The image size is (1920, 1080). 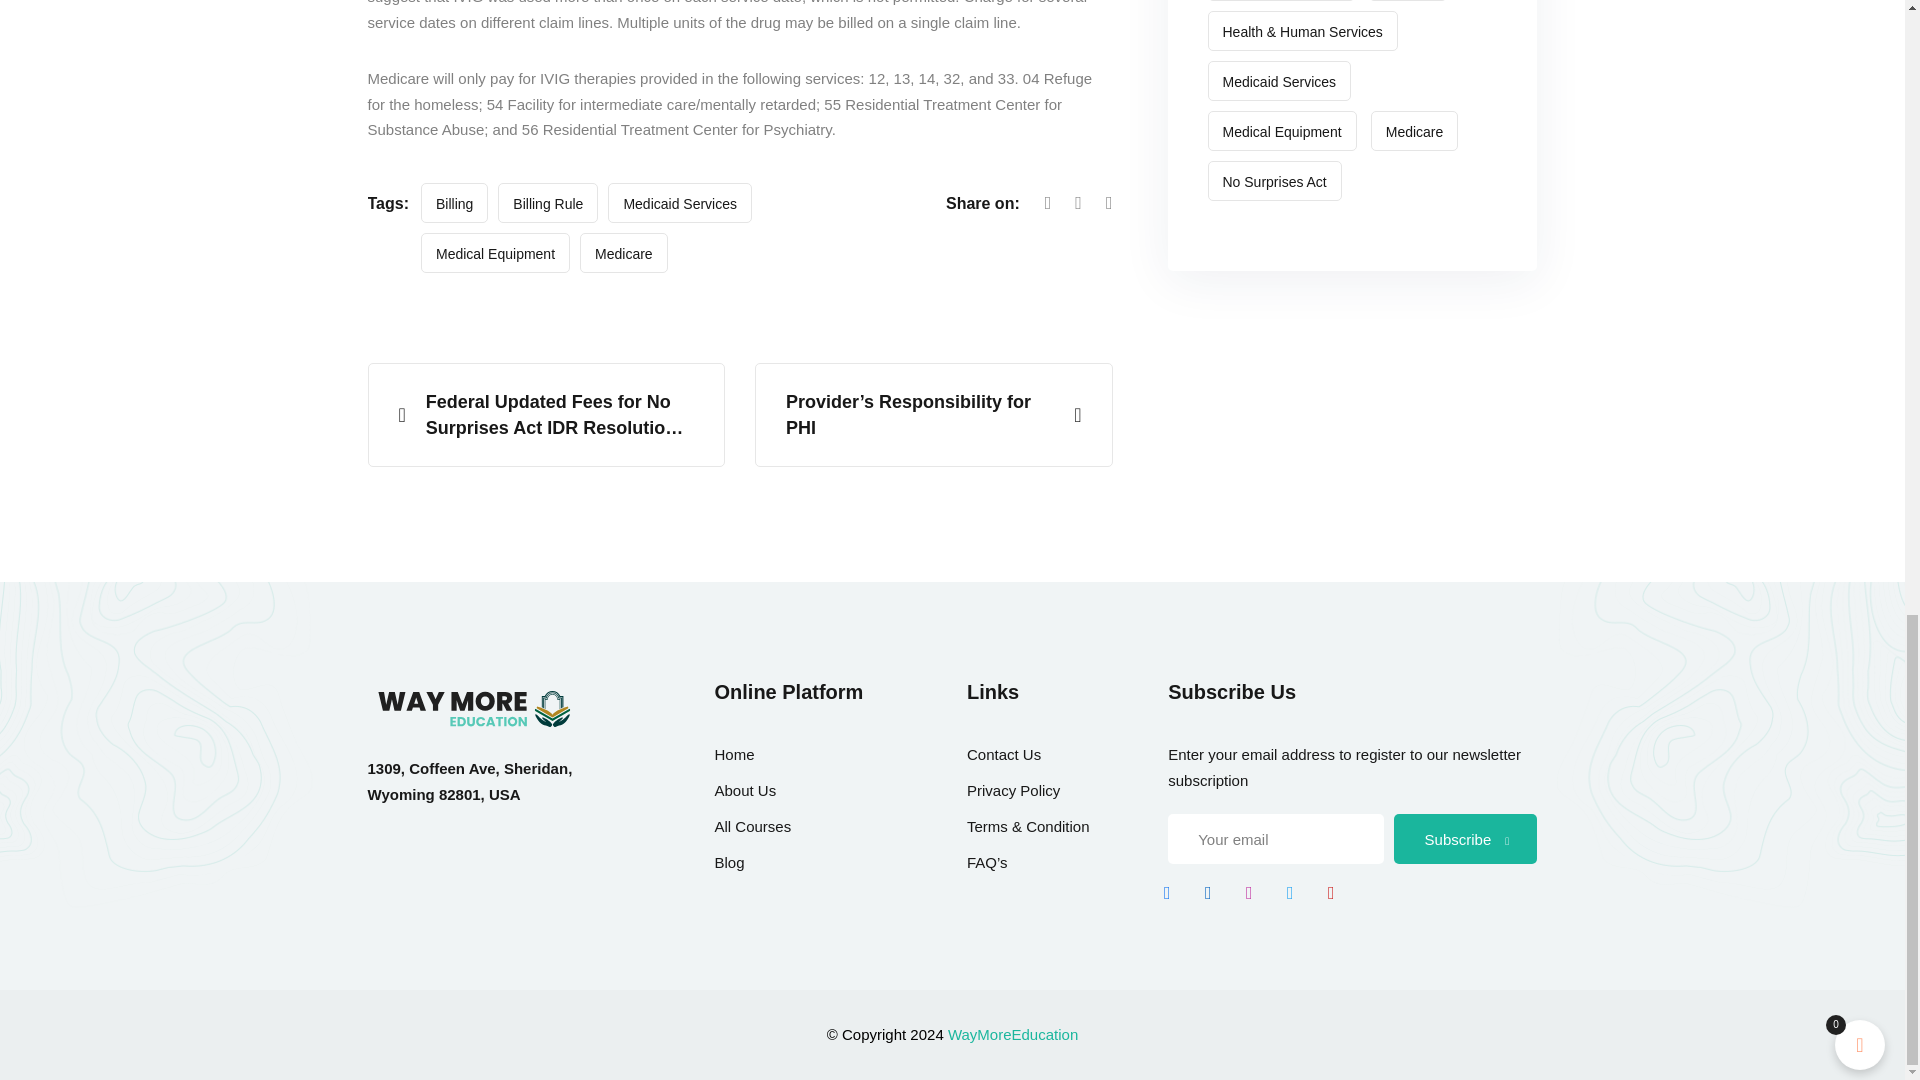 What do you see at coordinates (624, 253) in the screenshot?
I see `Medicare` at bounding box center [624, 253].